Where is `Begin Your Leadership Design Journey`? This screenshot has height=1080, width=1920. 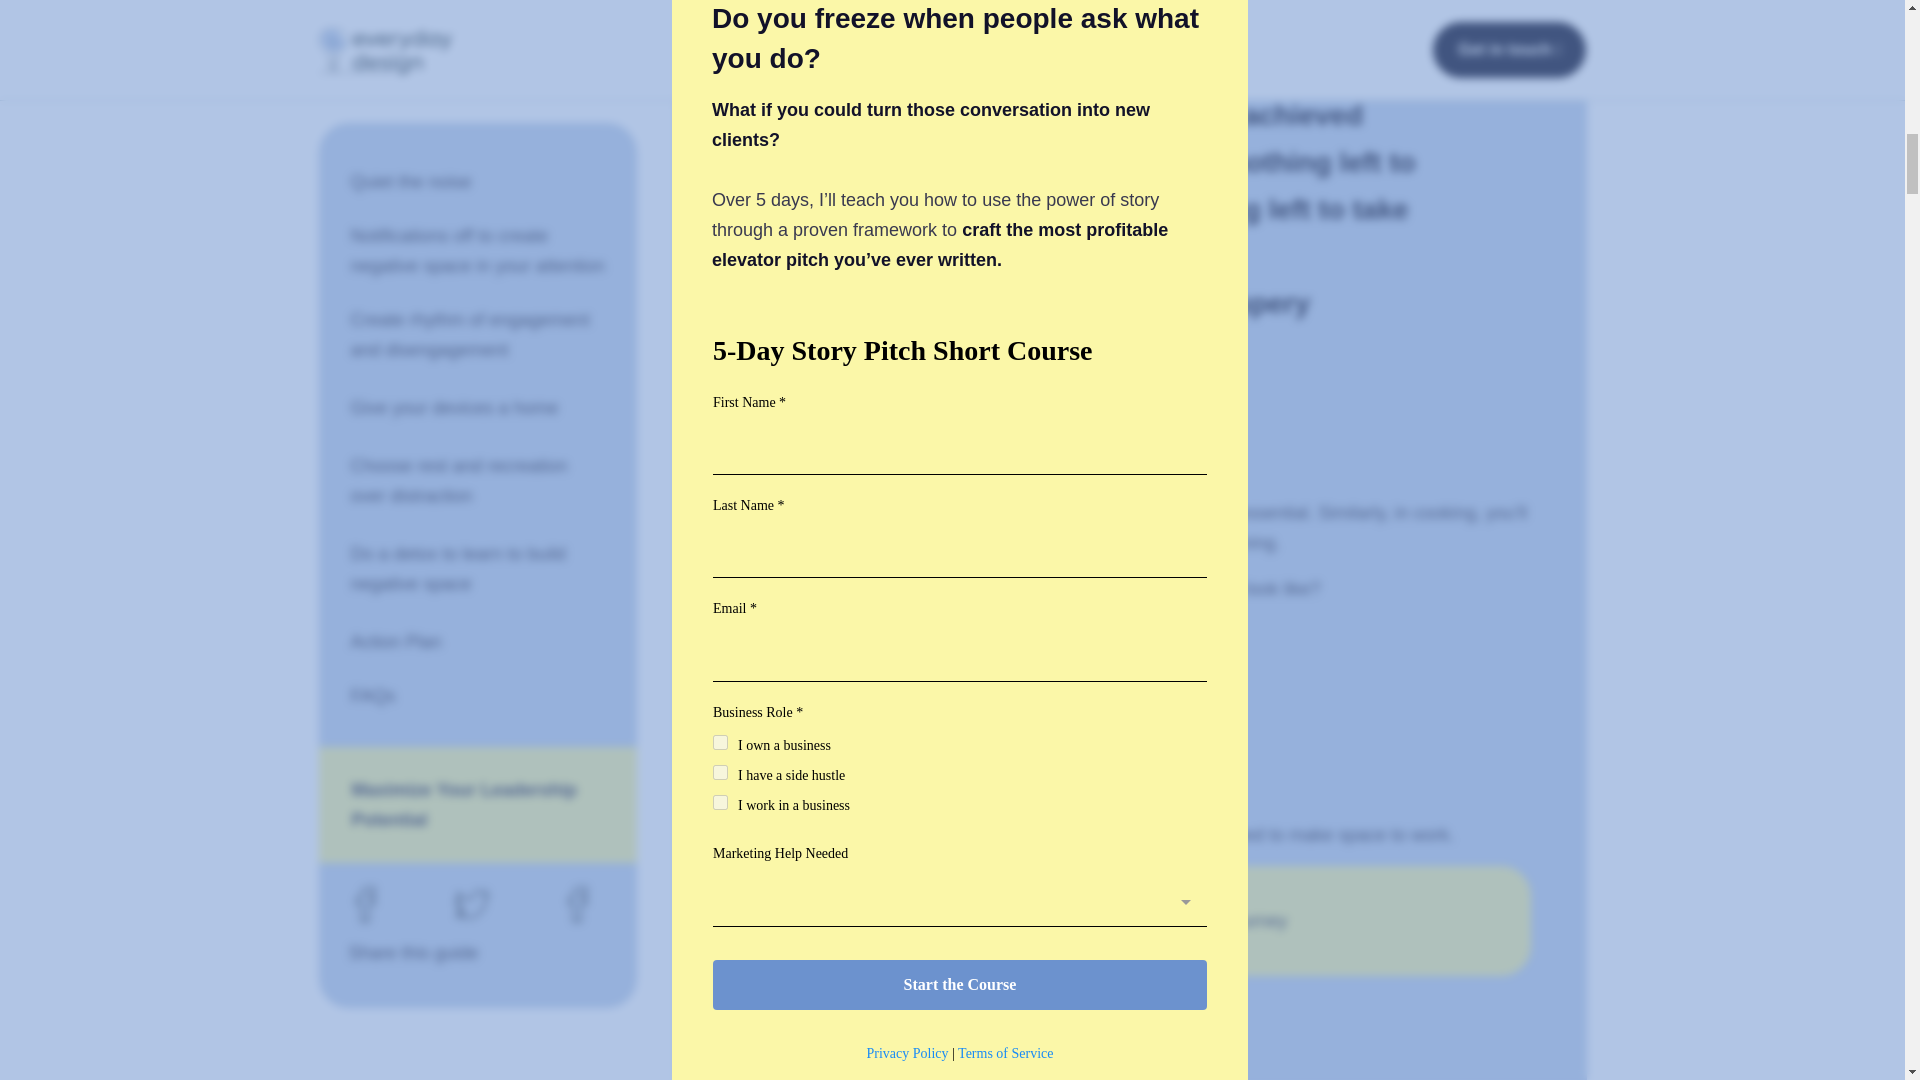 Begin Your Leadership Design Journey is located at coordinates (1132, 921).